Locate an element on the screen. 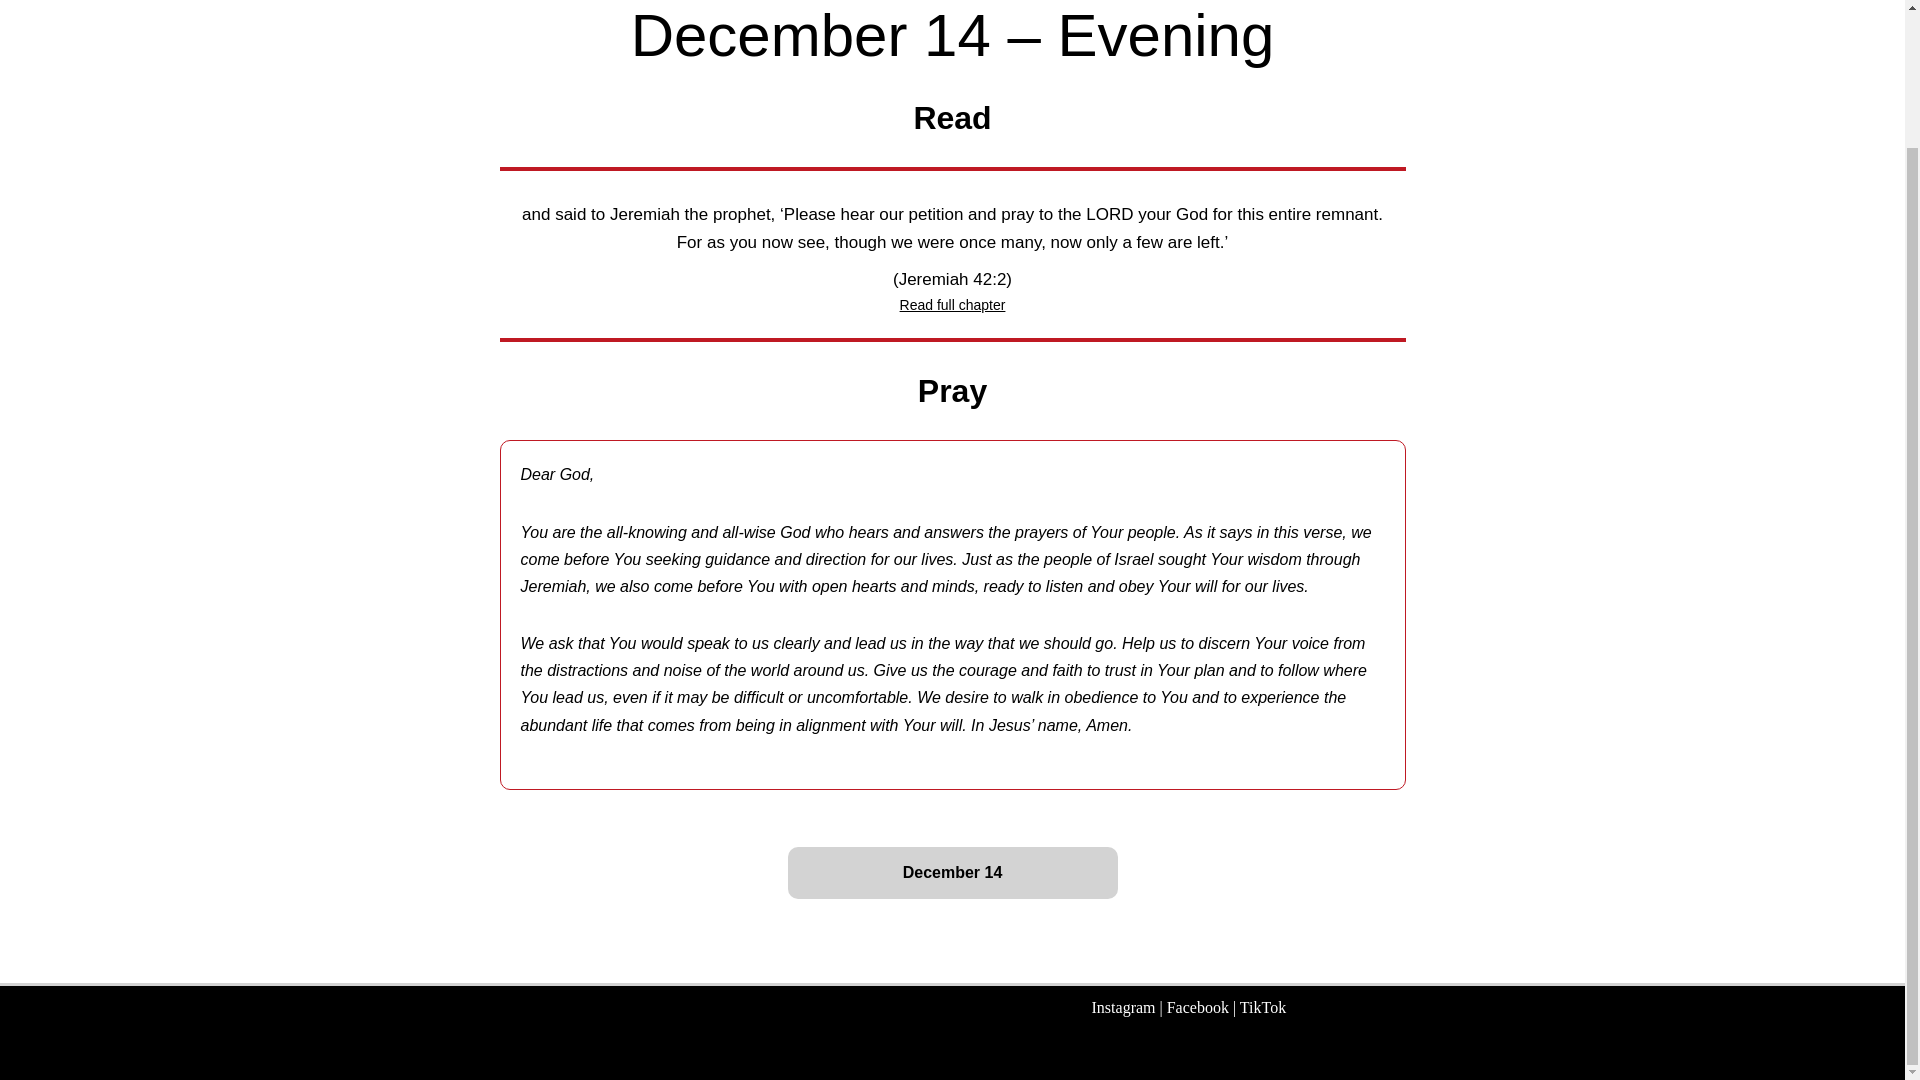 The height and width of the screenshot is (1080, 1920). December 14 is located at coordinates (952, 872).